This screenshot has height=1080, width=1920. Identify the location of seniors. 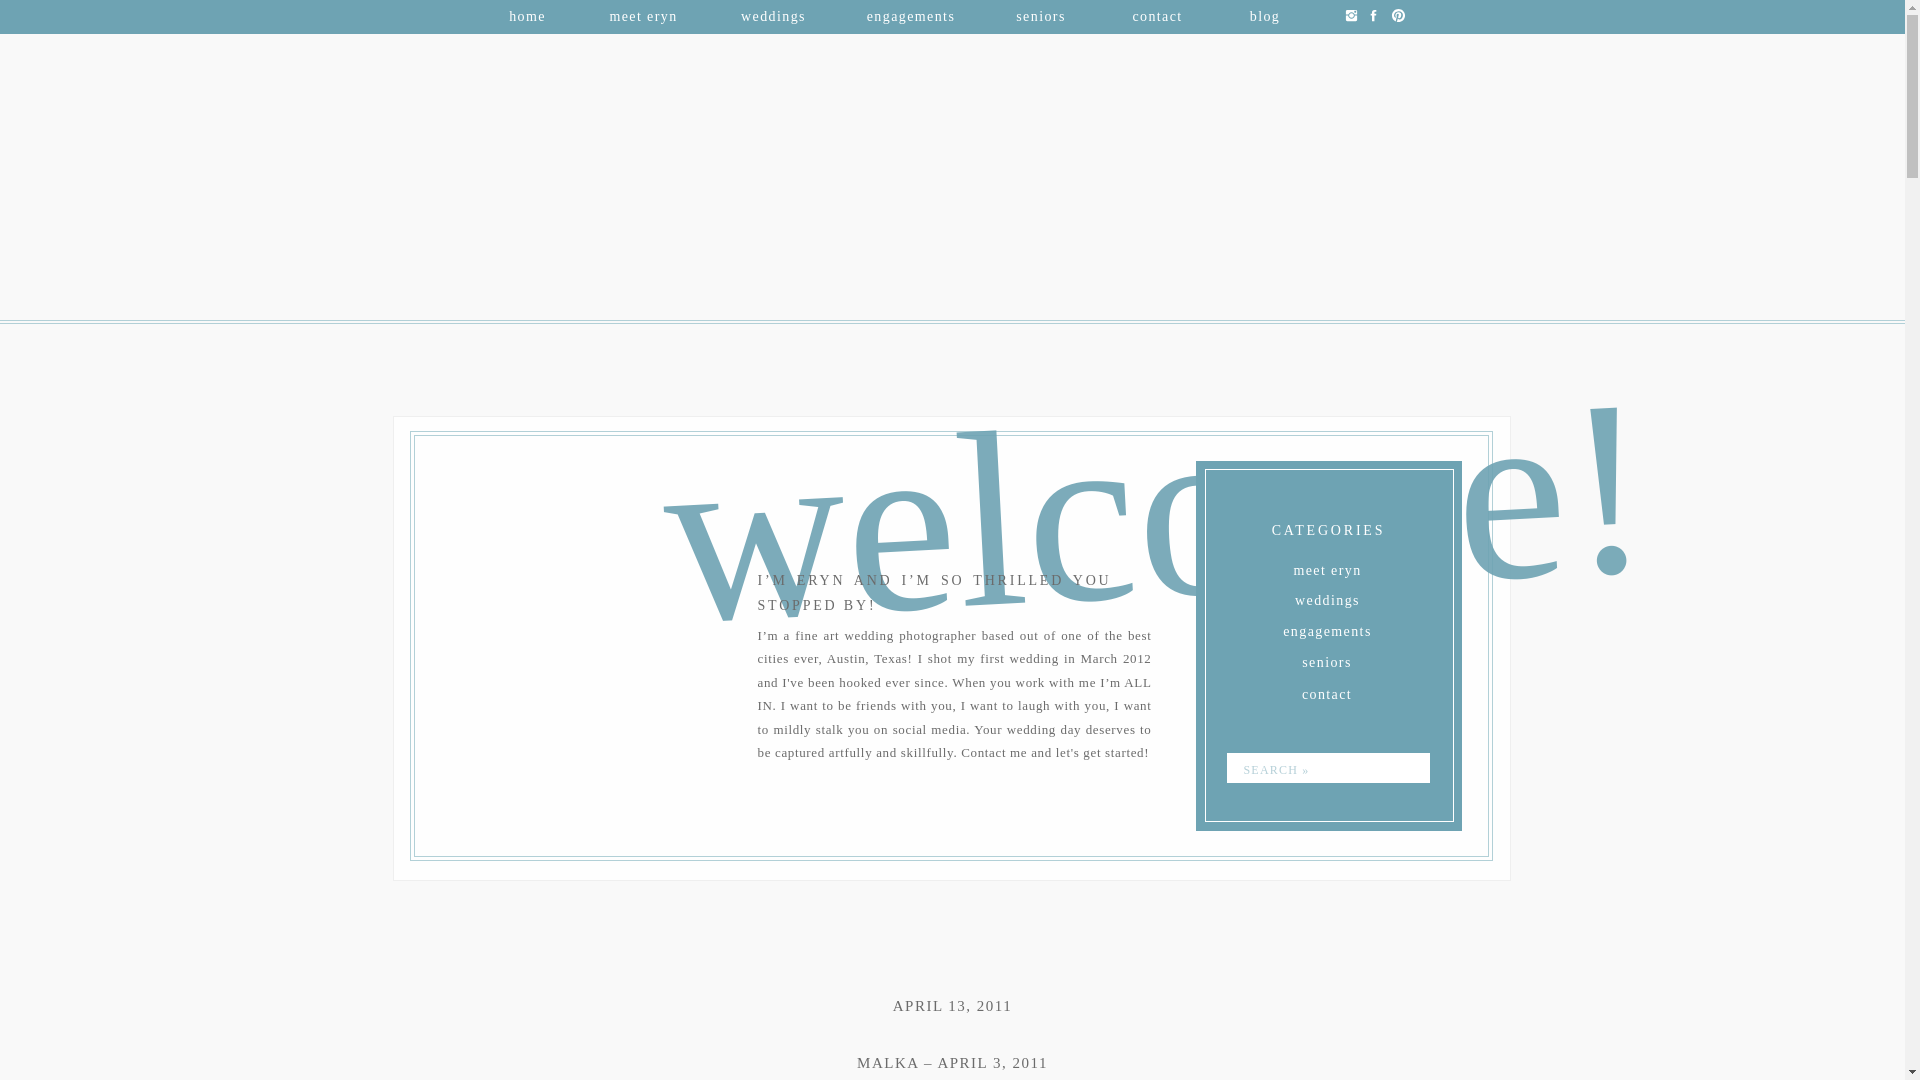
(1326, 659).